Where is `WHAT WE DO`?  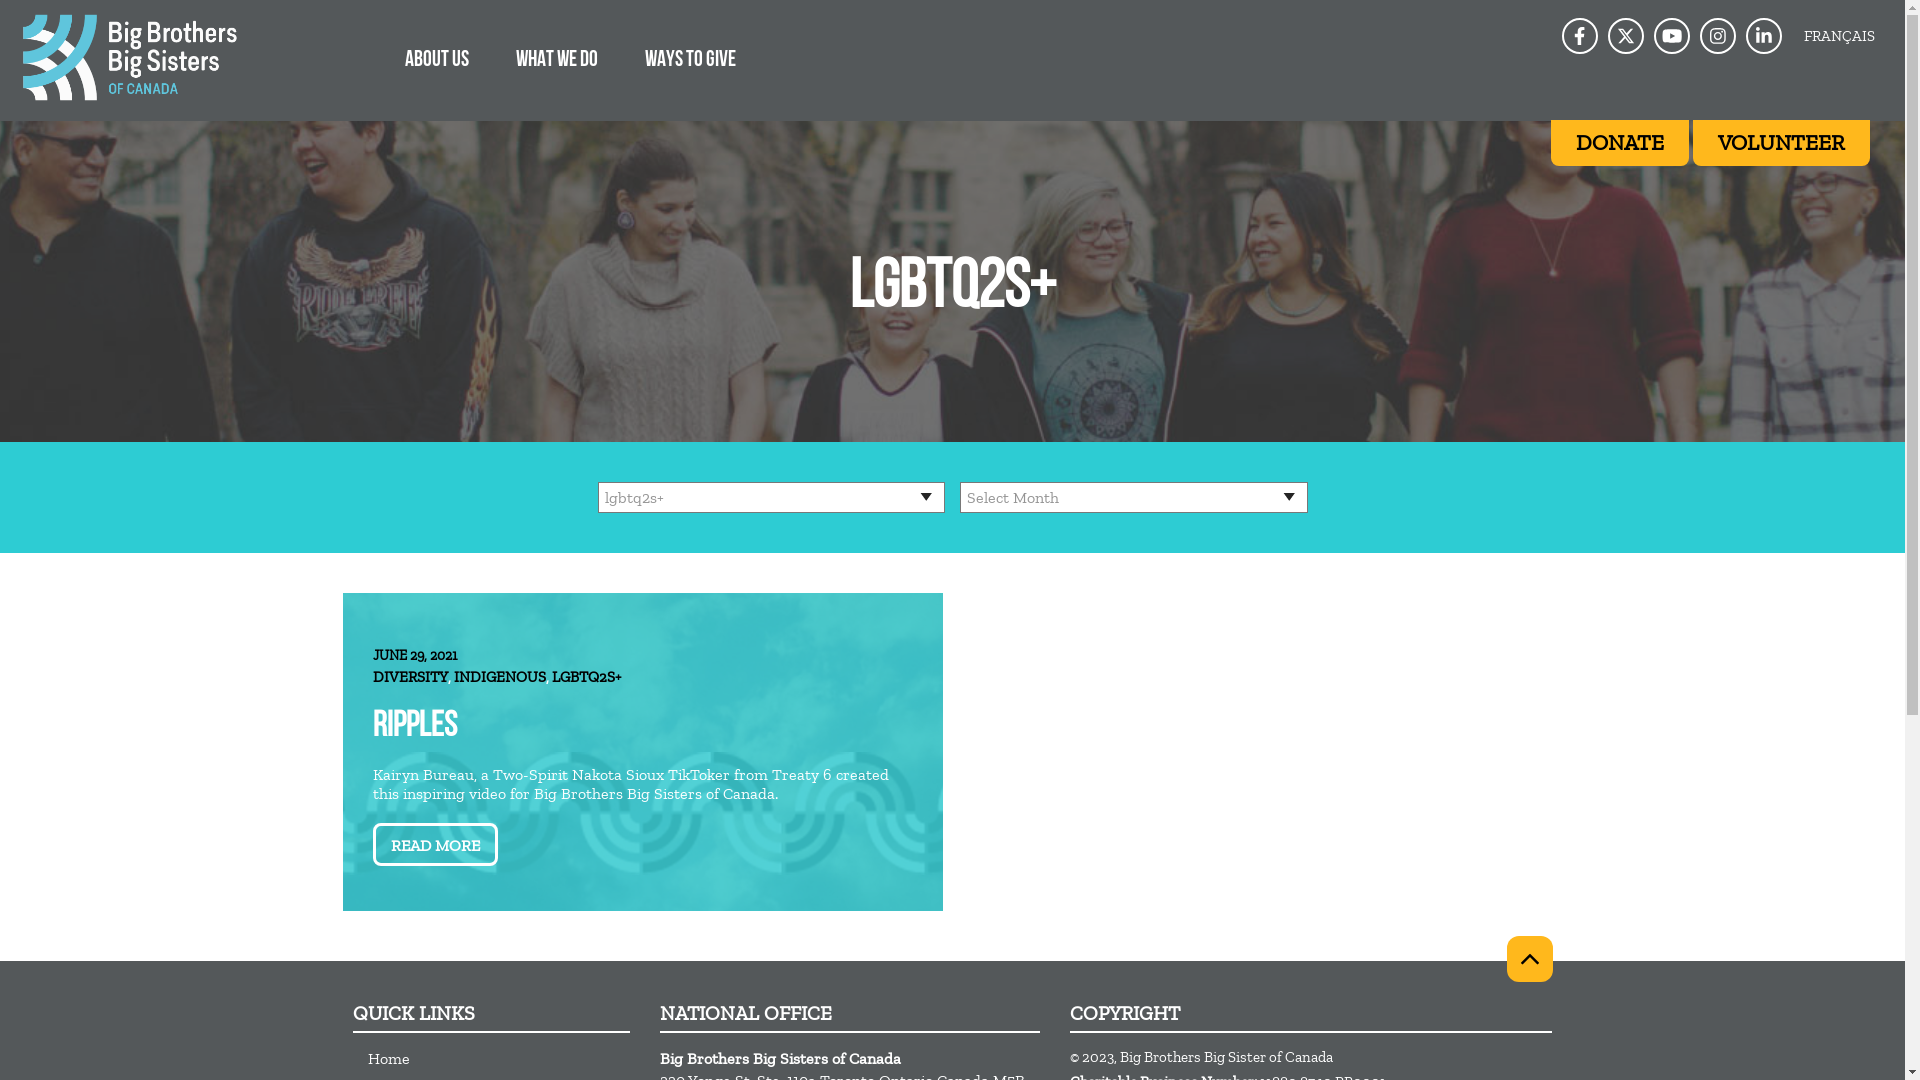 WHAT WE DO is located at coordinates (557, 58).